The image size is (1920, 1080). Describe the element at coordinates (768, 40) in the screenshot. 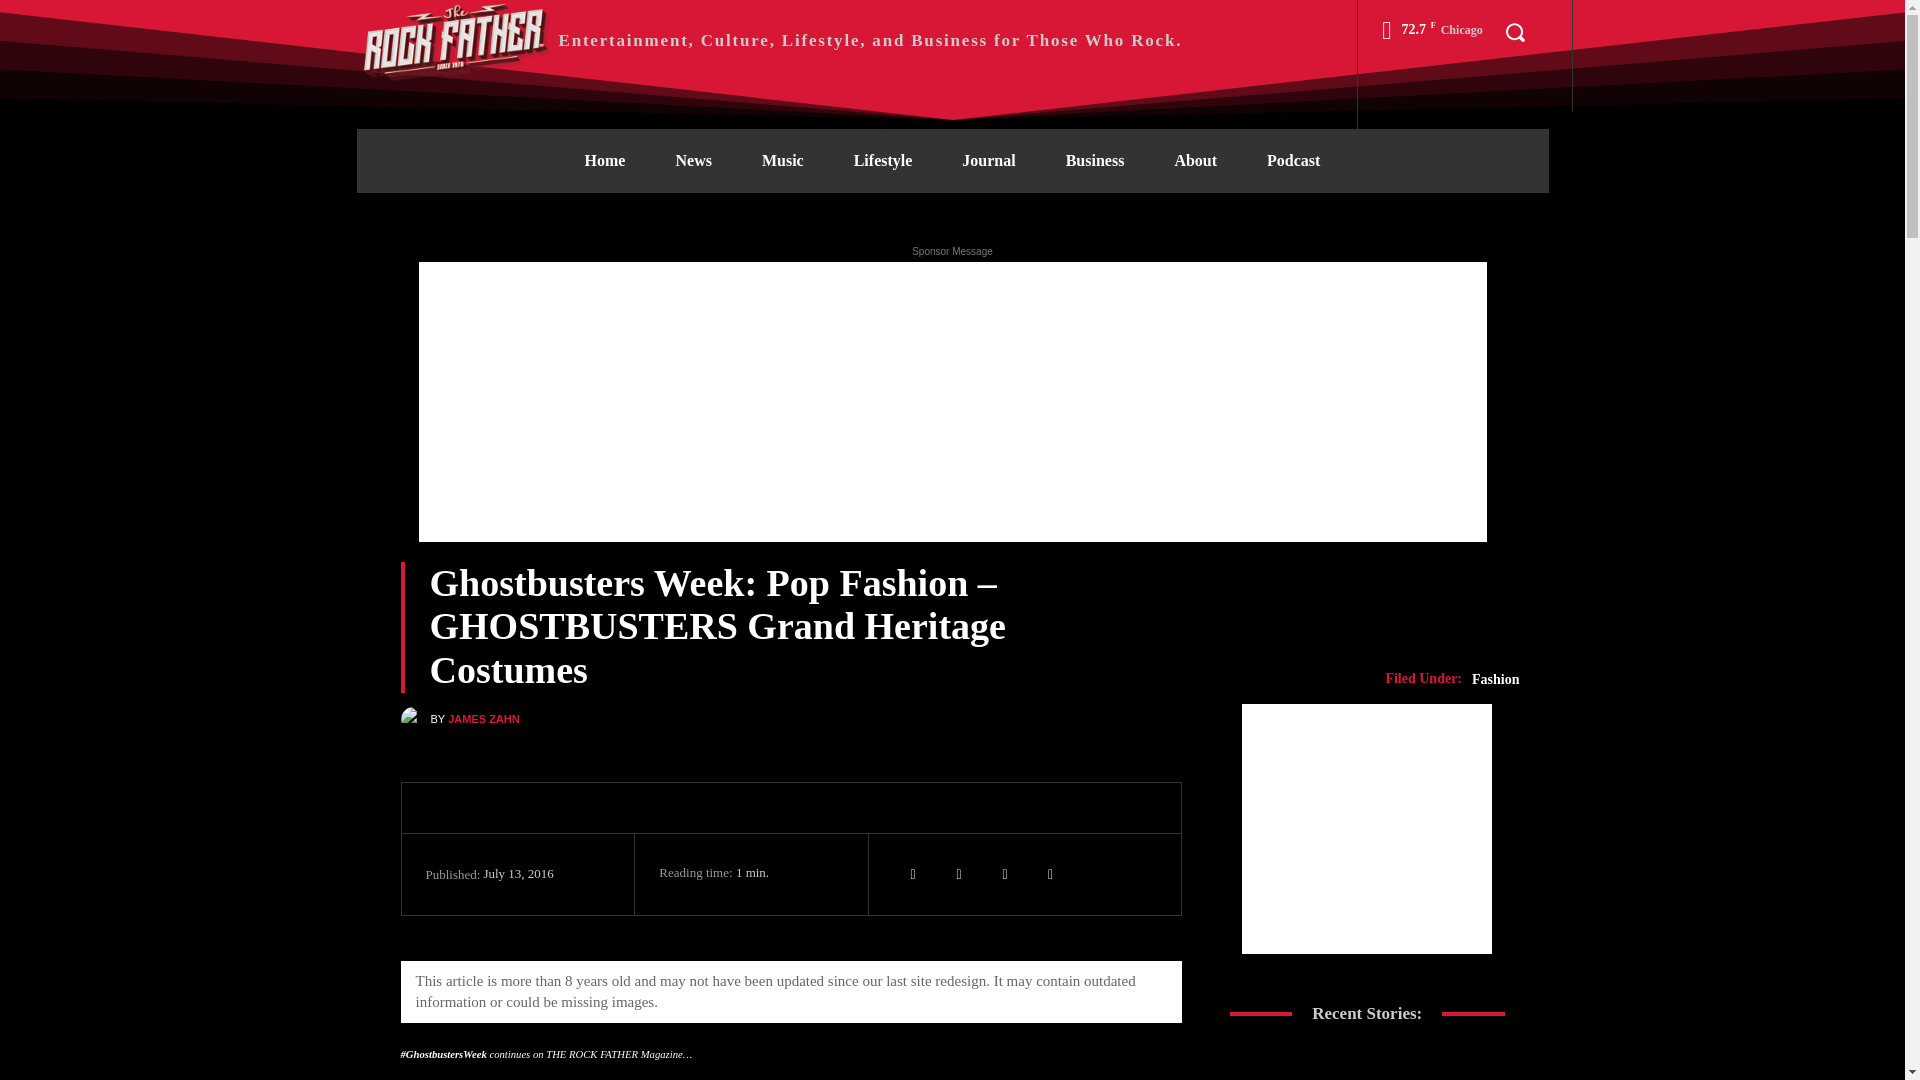

I see `The Rock Father` at that location.